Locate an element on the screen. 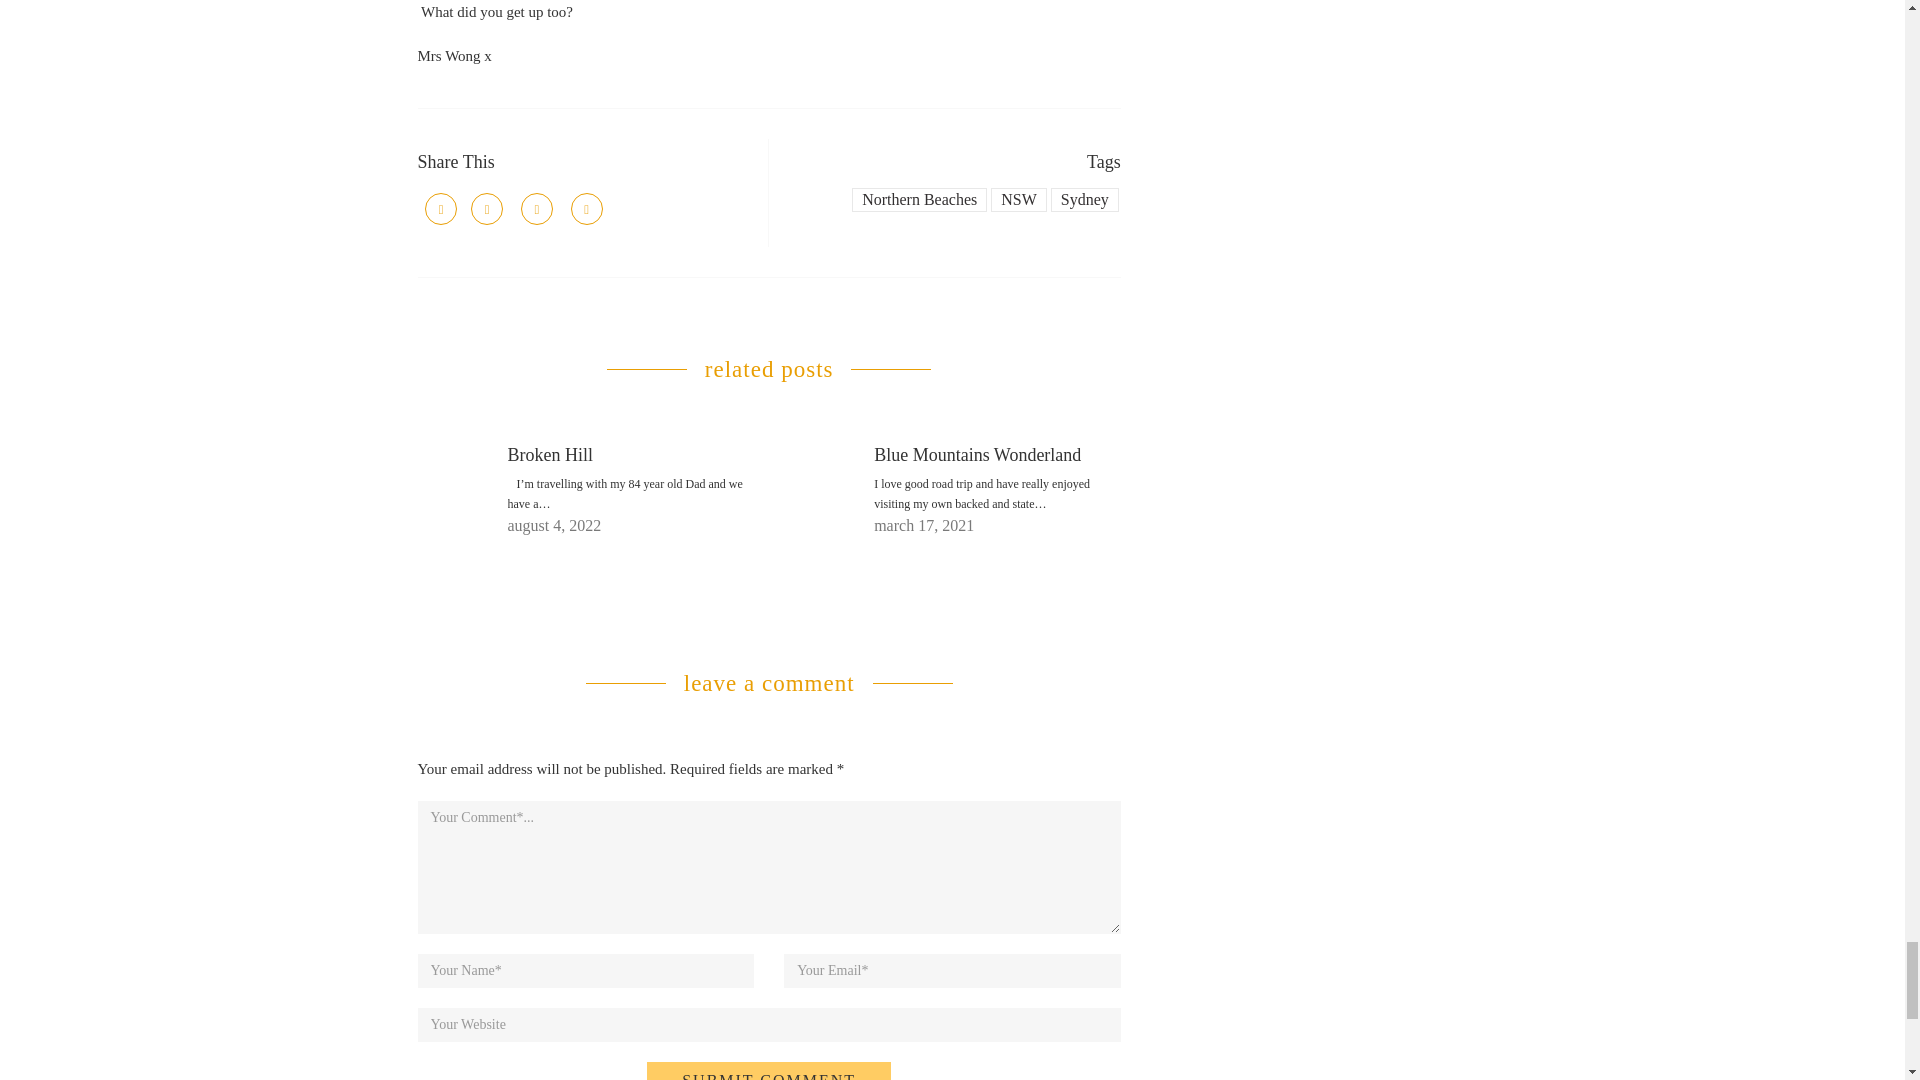  Northern Beaches is located at coordinates (919, 199).